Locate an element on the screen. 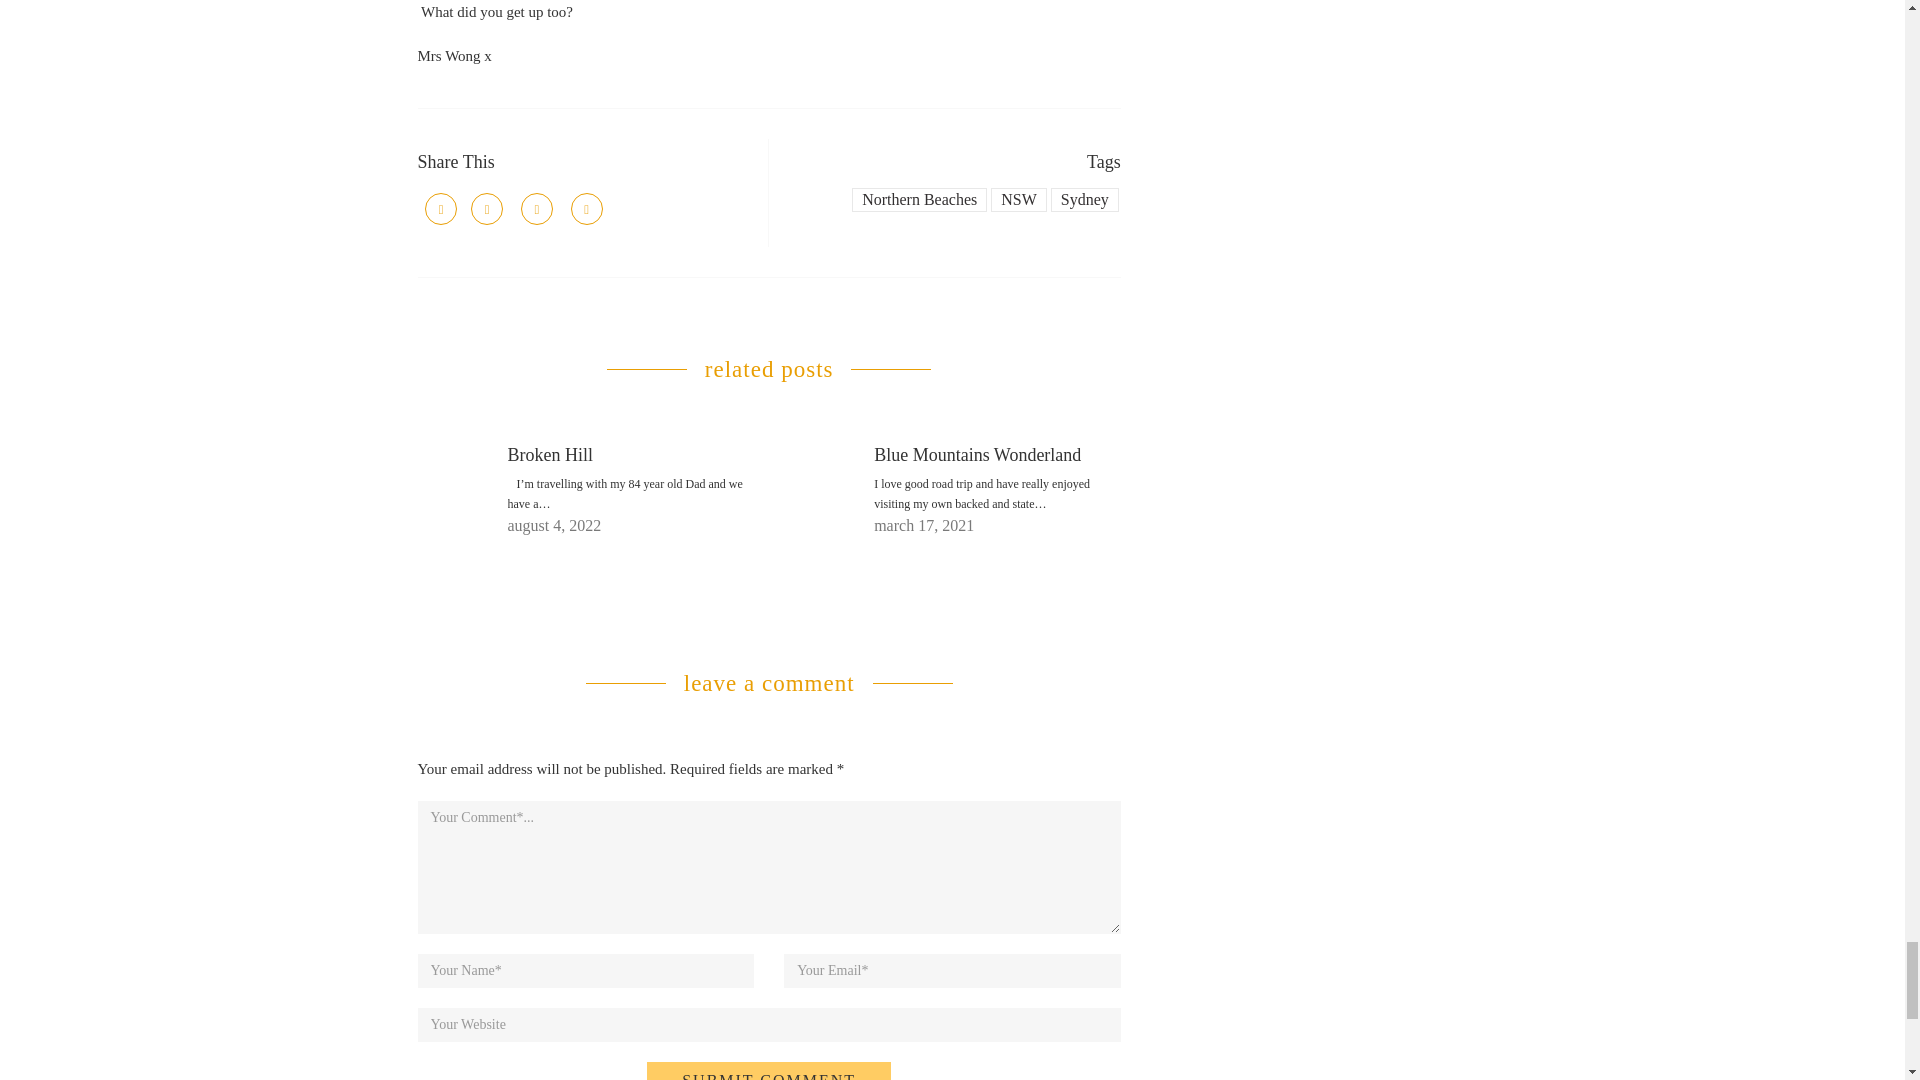  Northern Beaches is located at coordinates (919, 199).